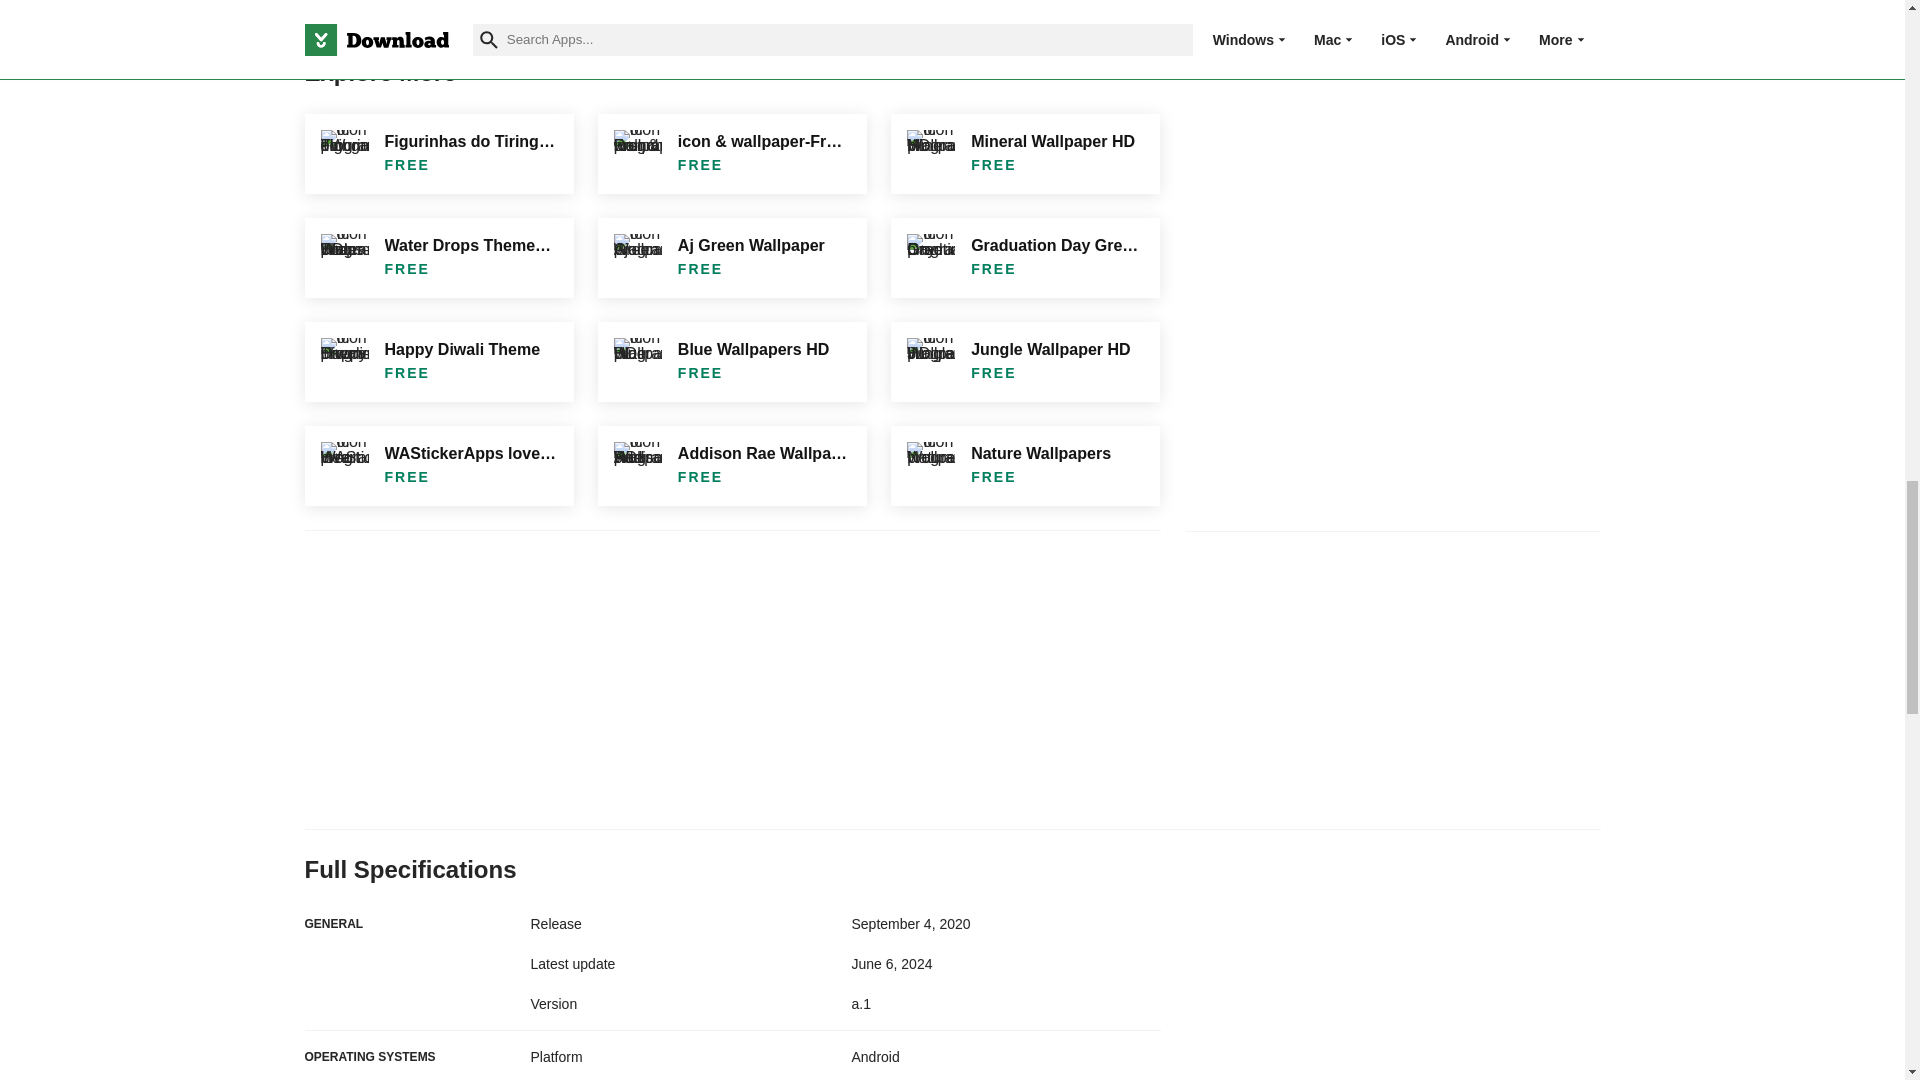  Describe the element at coordinates (732, 361) in the screenshot. I see `Blue Wallpapers HD` at that location.